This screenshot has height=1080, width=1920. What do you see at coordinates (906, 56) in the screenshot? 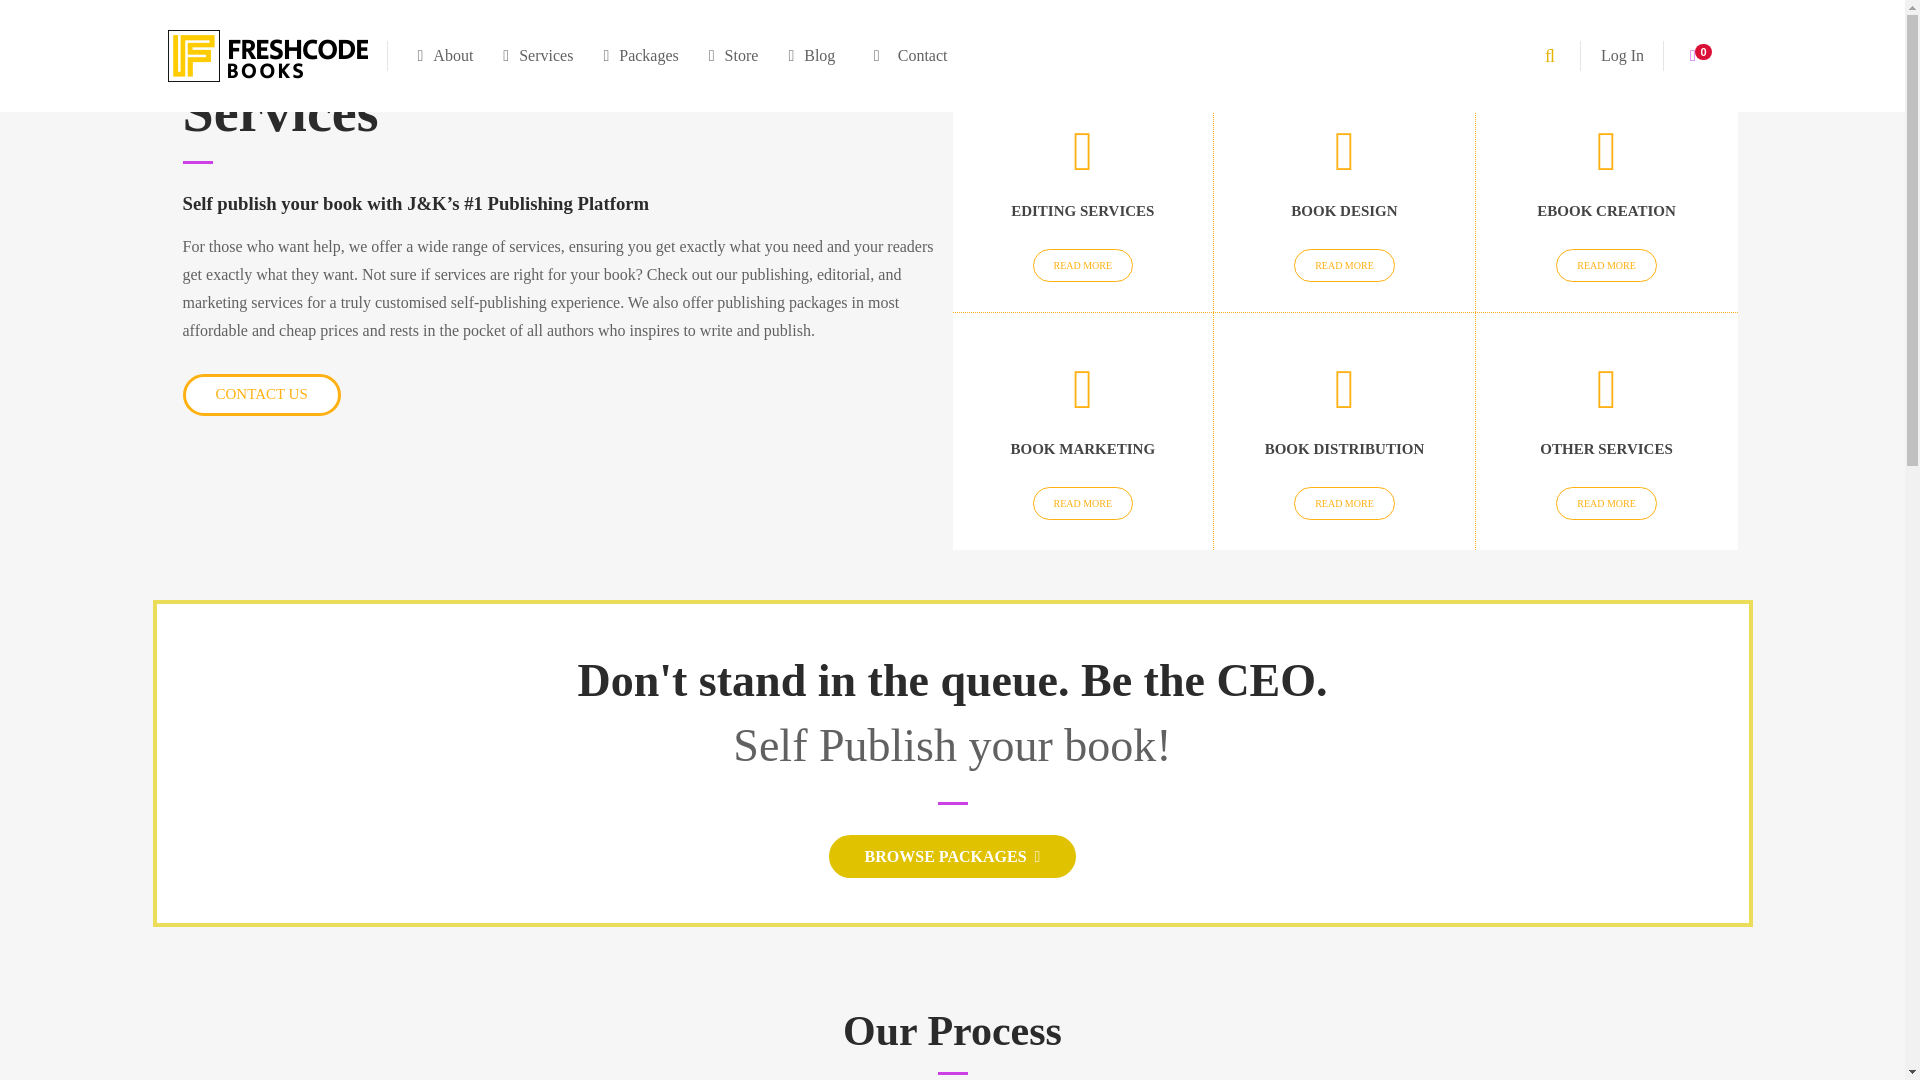
I see `Contact` at bounding box center [906, 56].